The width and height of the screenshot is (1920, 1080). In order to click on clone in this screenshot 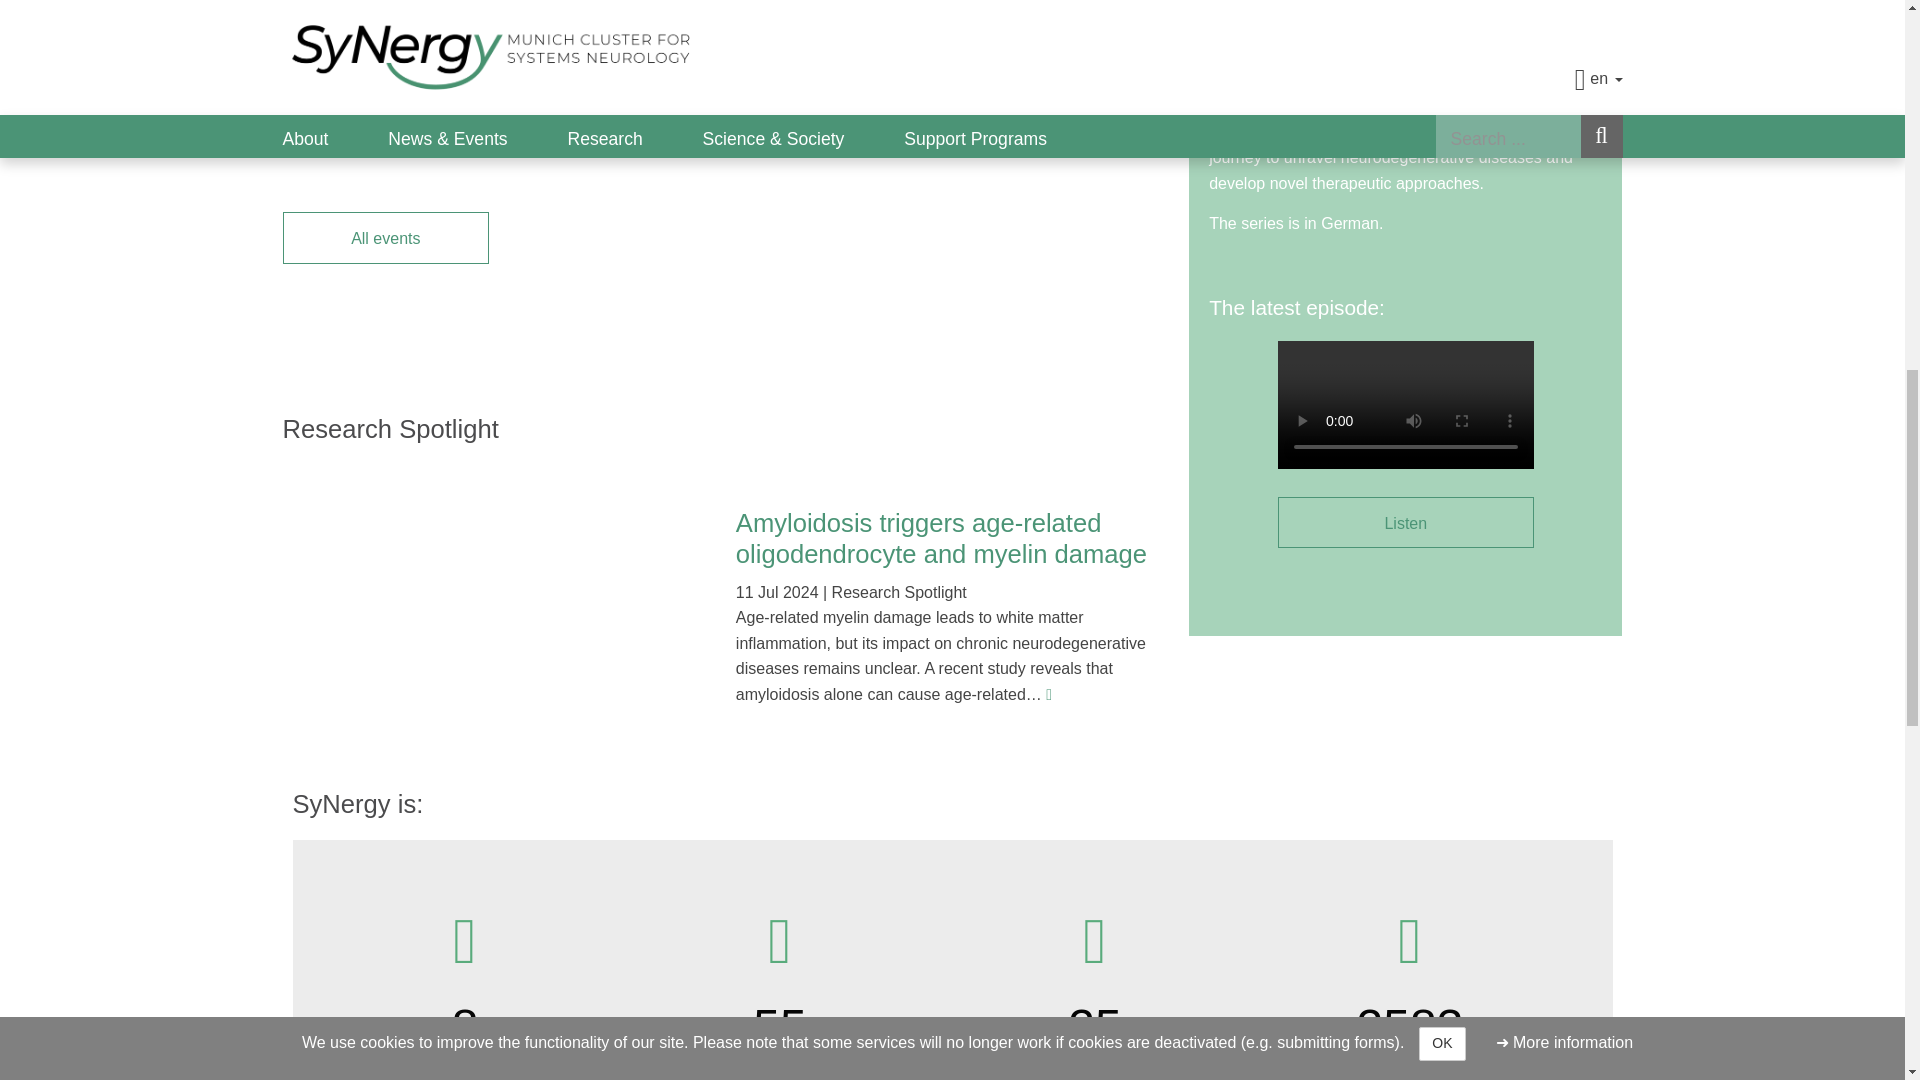, I will do `click(1094, 942)`.